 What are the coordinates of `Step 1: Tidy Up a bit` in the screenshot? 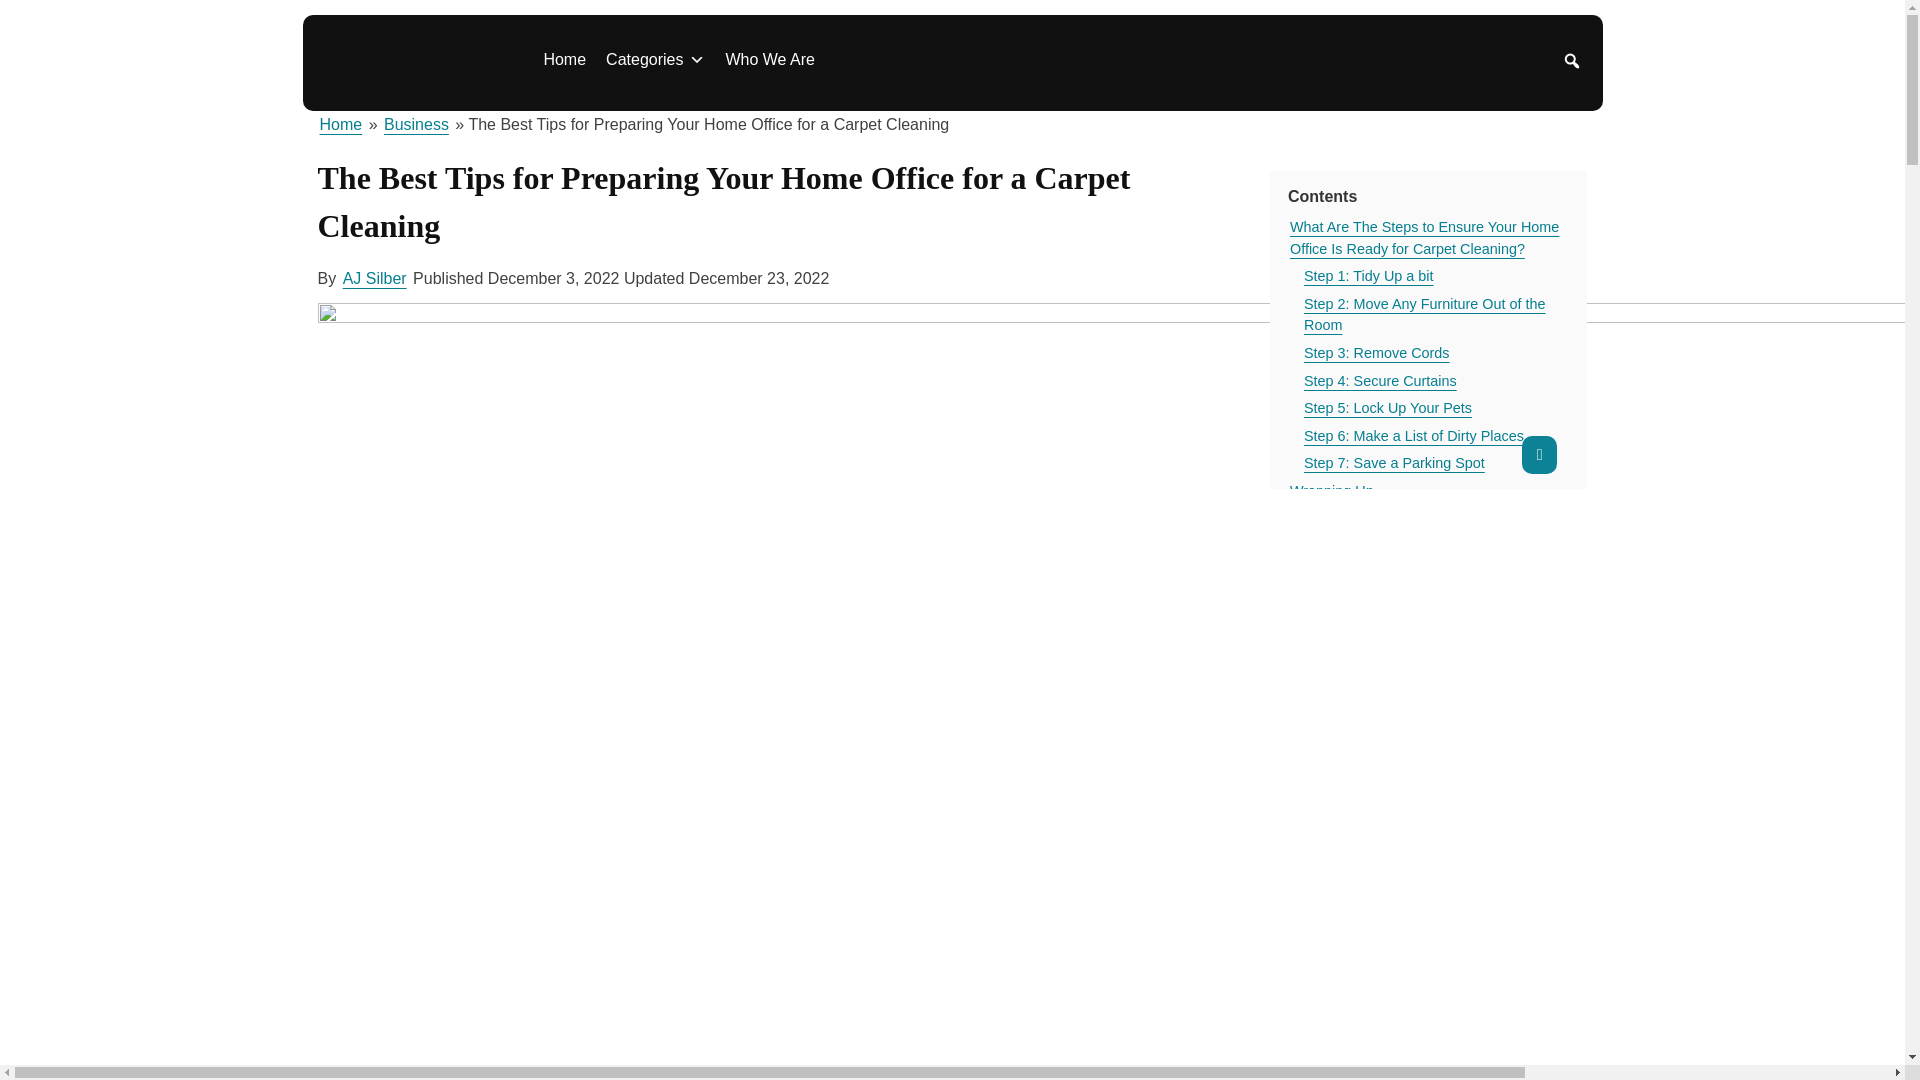 It's located at (1368, 276).